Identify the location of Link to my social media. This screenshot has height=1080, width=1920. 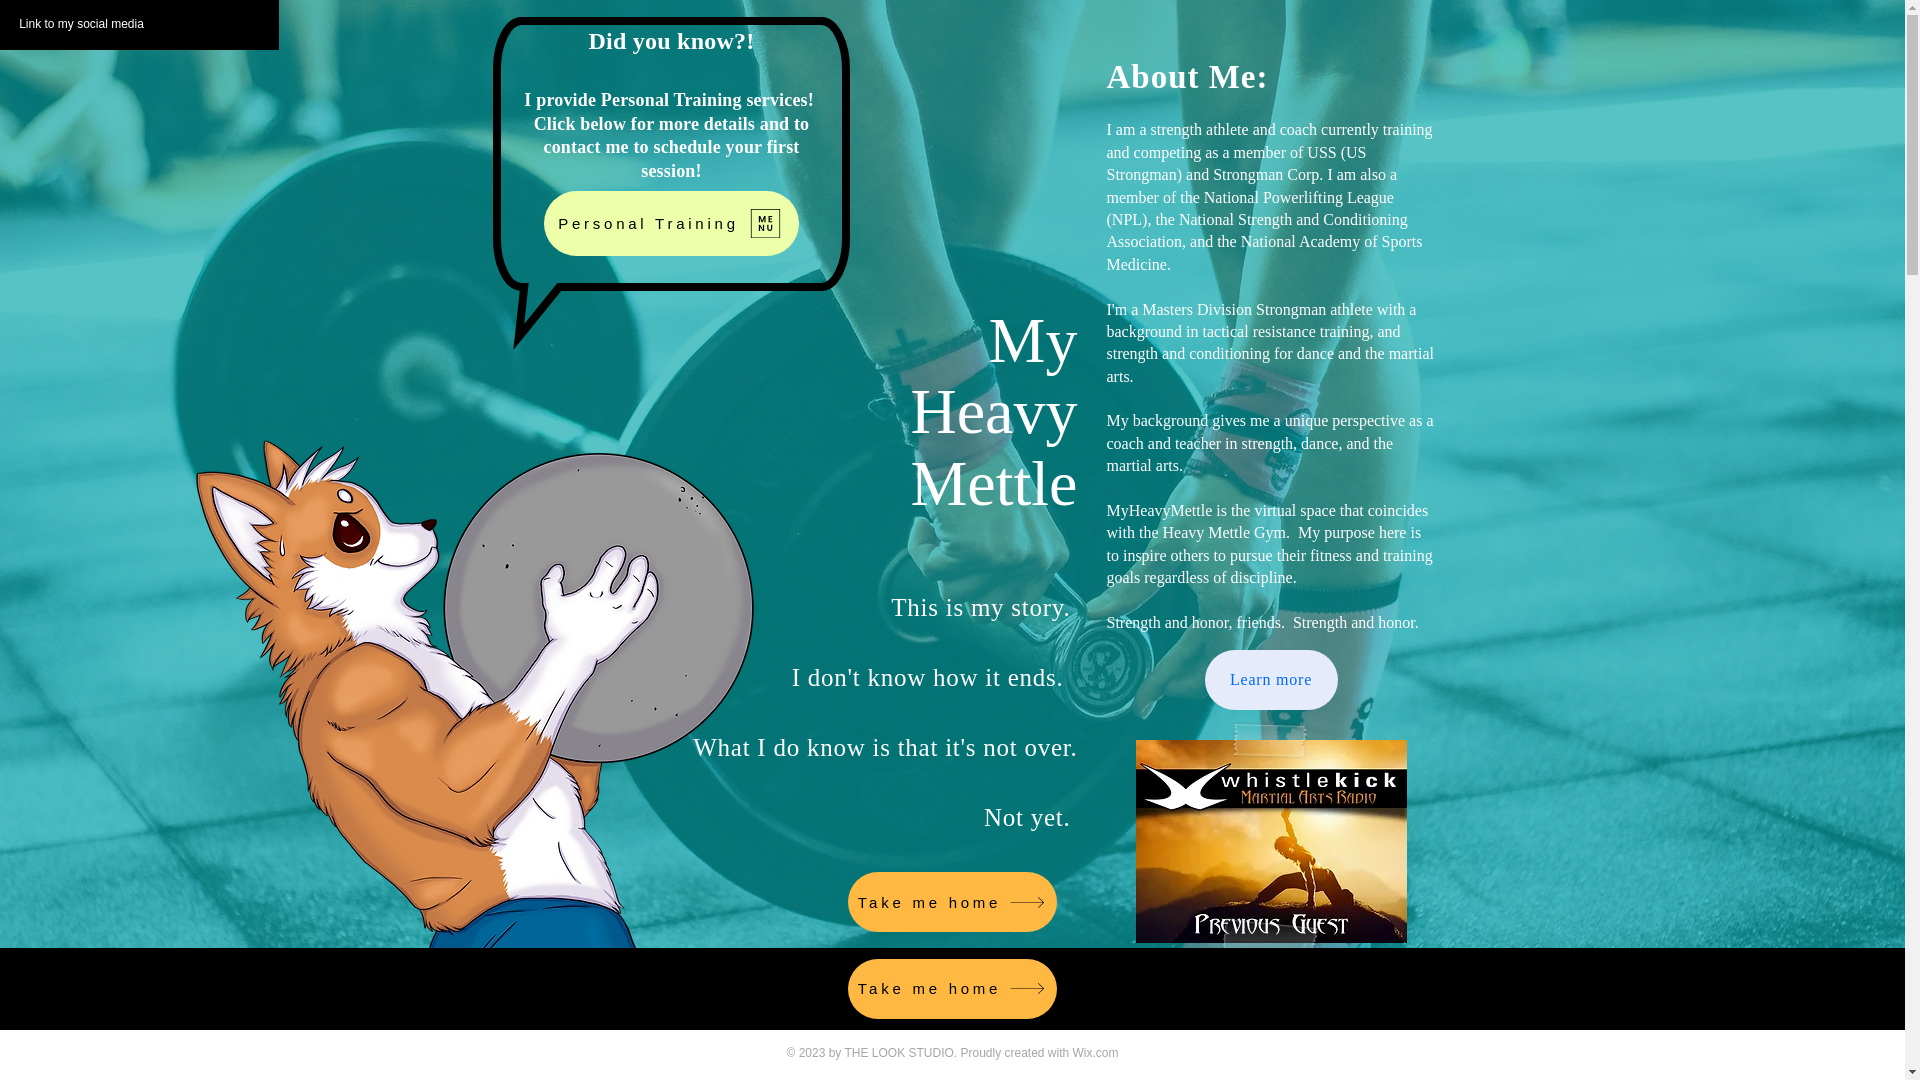
(82, 24).